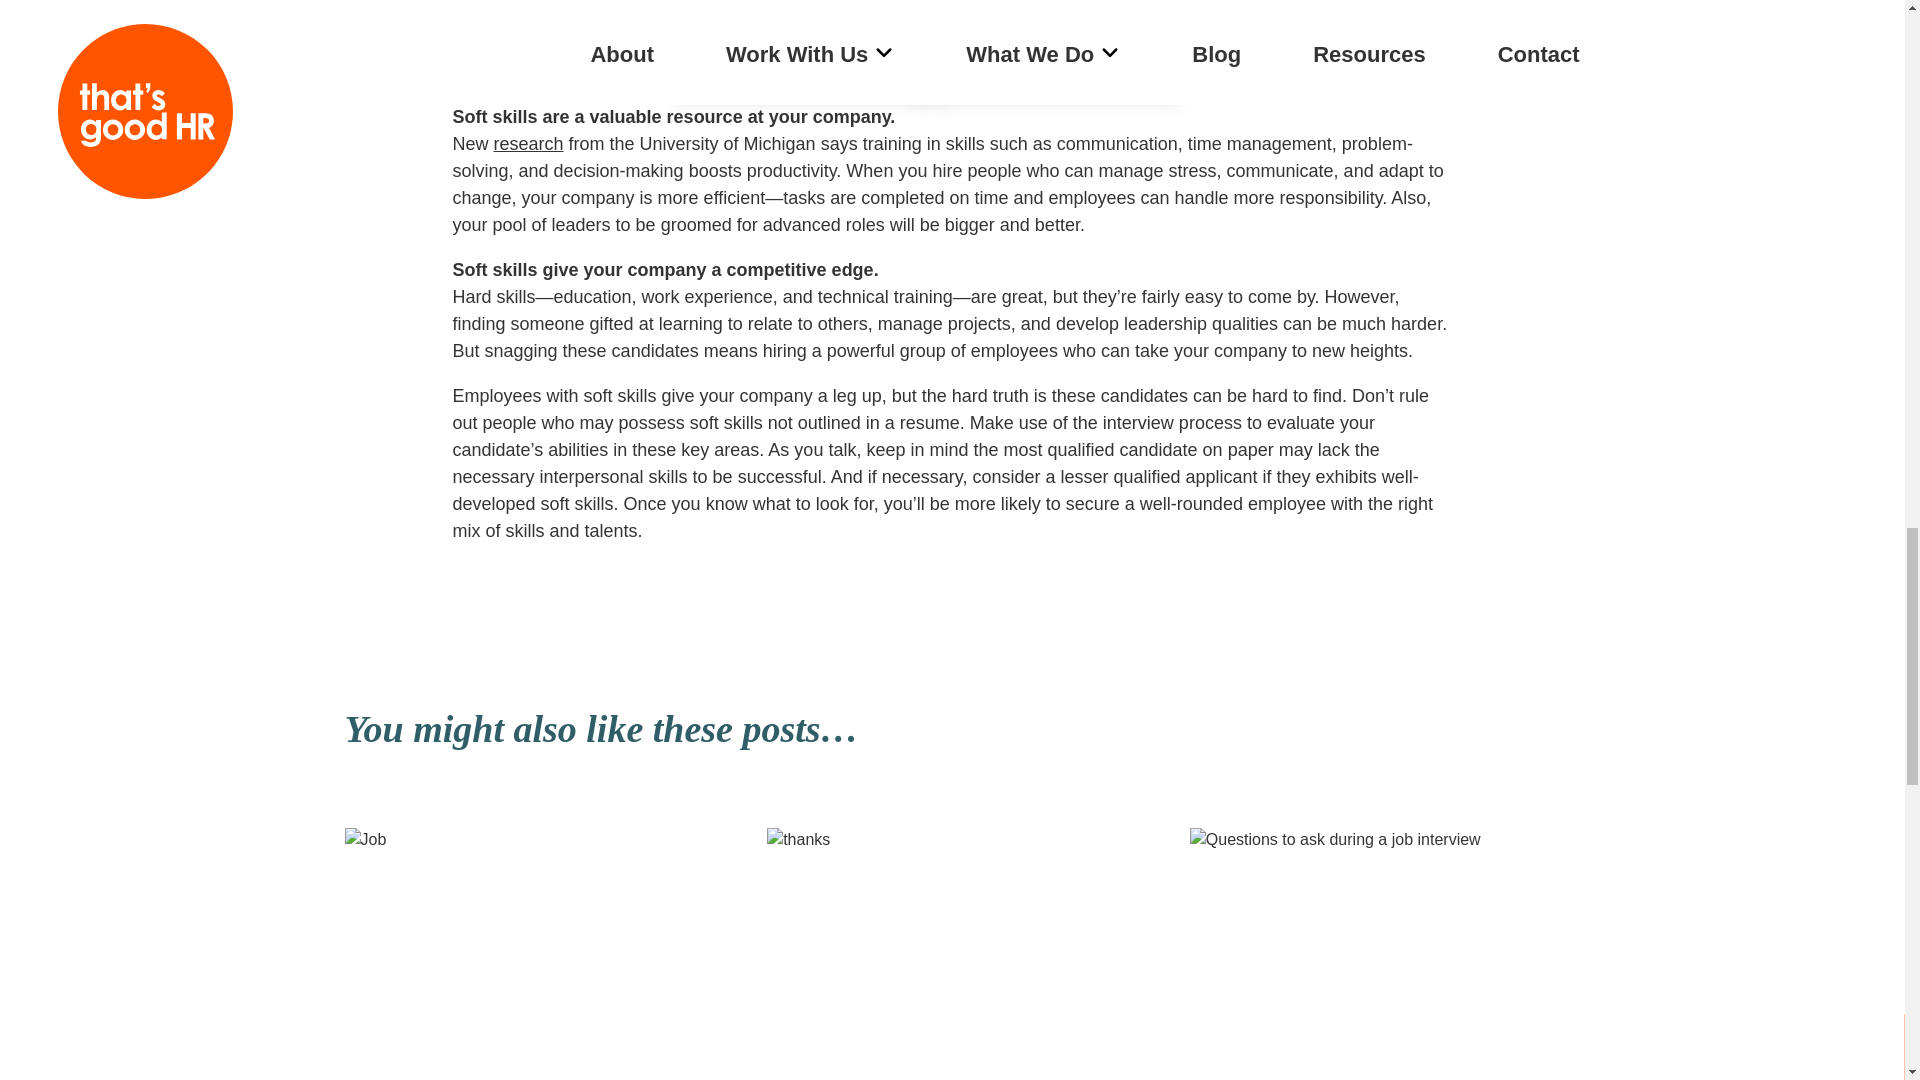 The width and height of the screenshot is (1920, 1080). I want to click on study, so click(594, 18).